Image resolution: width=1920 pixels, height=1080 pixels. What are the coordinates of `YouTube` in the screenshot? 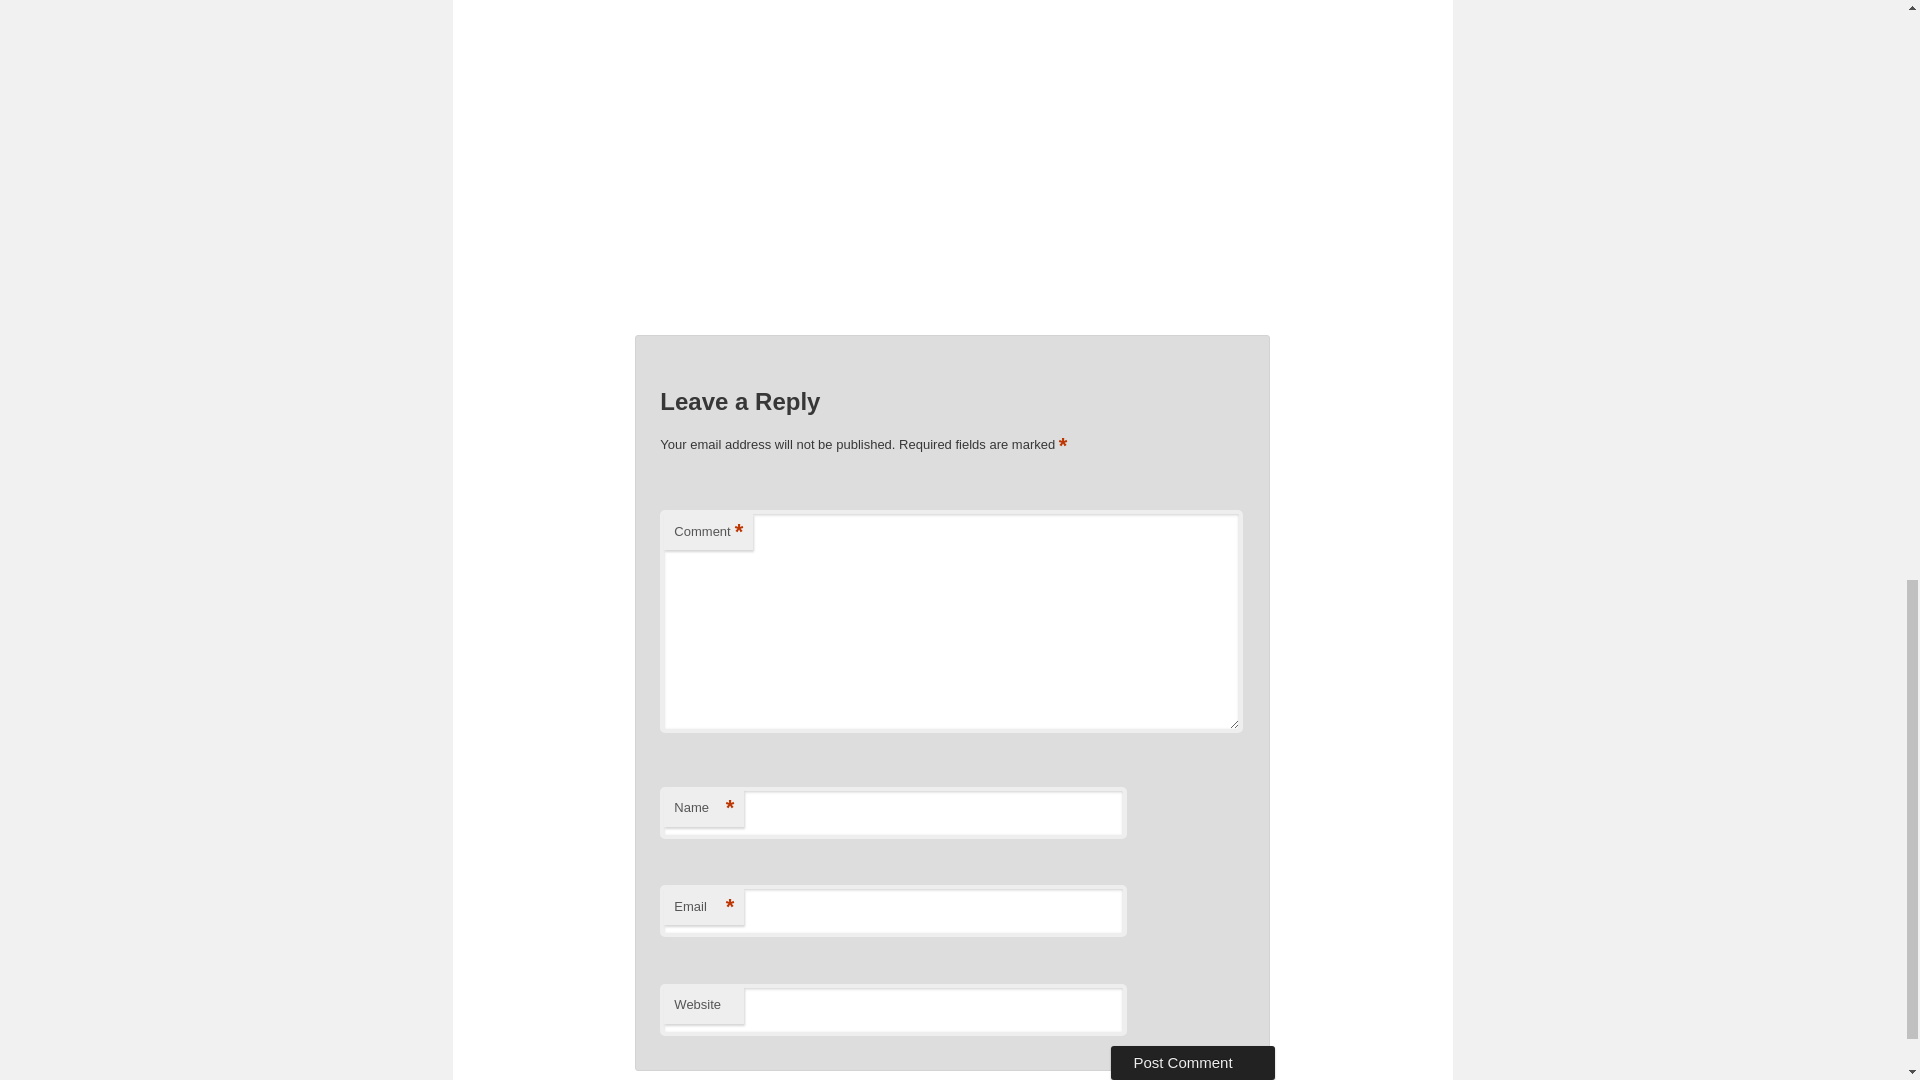 It's located at (1038, 360).